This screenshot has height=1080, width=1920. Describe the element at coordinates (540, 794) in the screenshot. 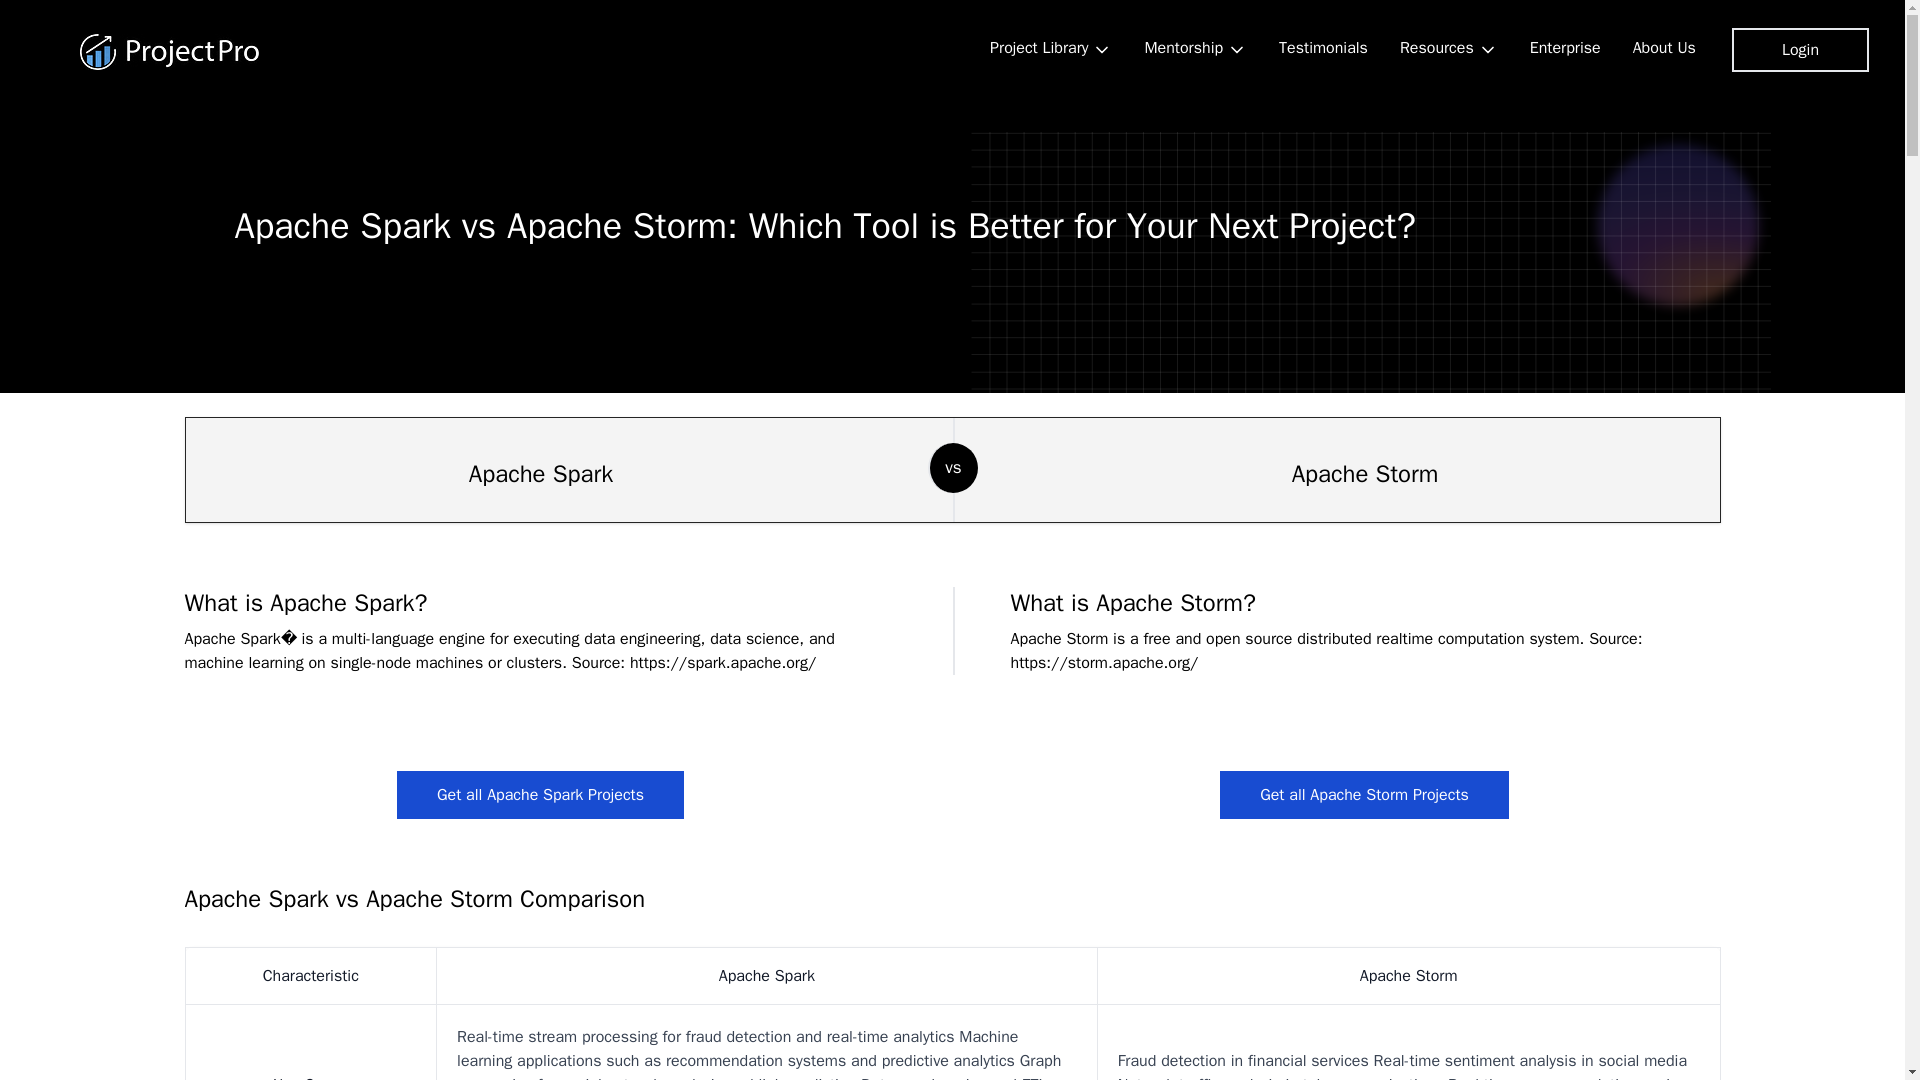

I see `Get all Apache Spark Projects` at that location.